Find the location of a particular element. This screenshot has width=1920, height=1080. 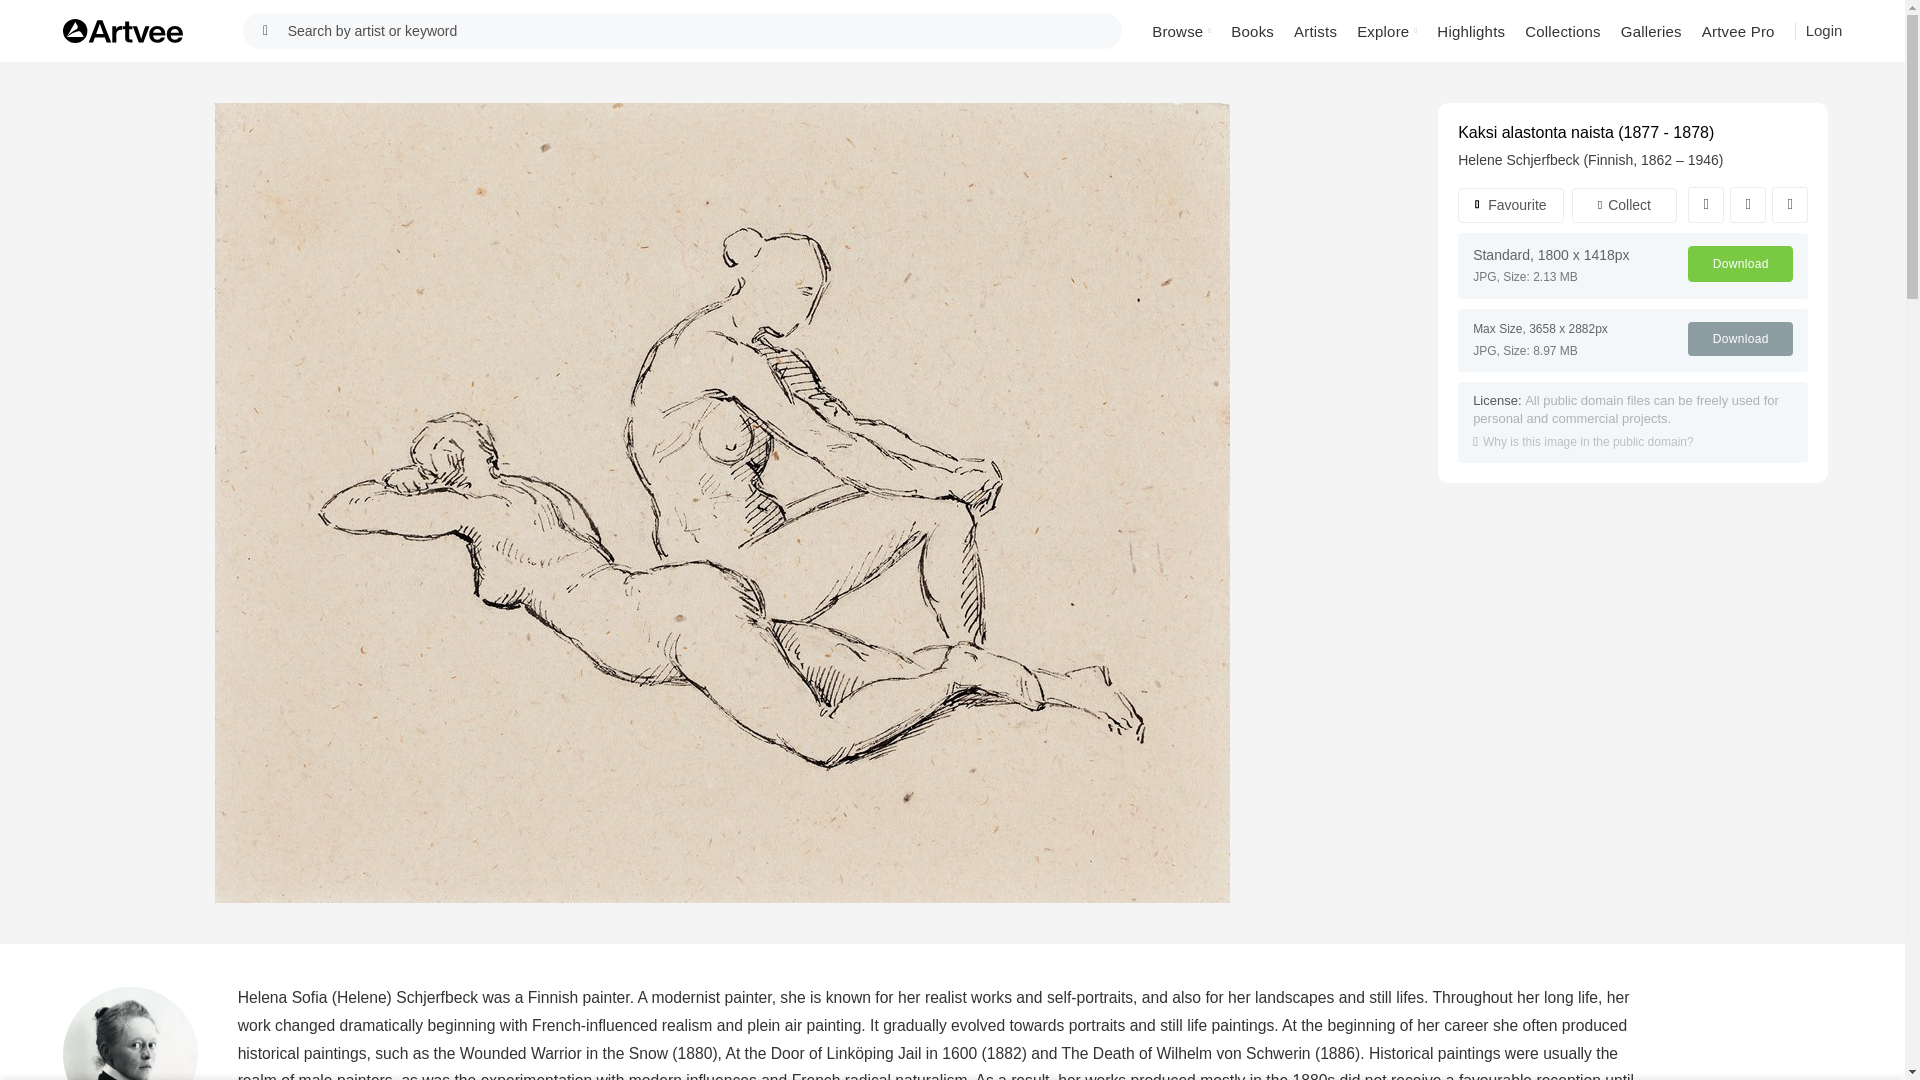

Galleries is located at coordinates (1650, 30).